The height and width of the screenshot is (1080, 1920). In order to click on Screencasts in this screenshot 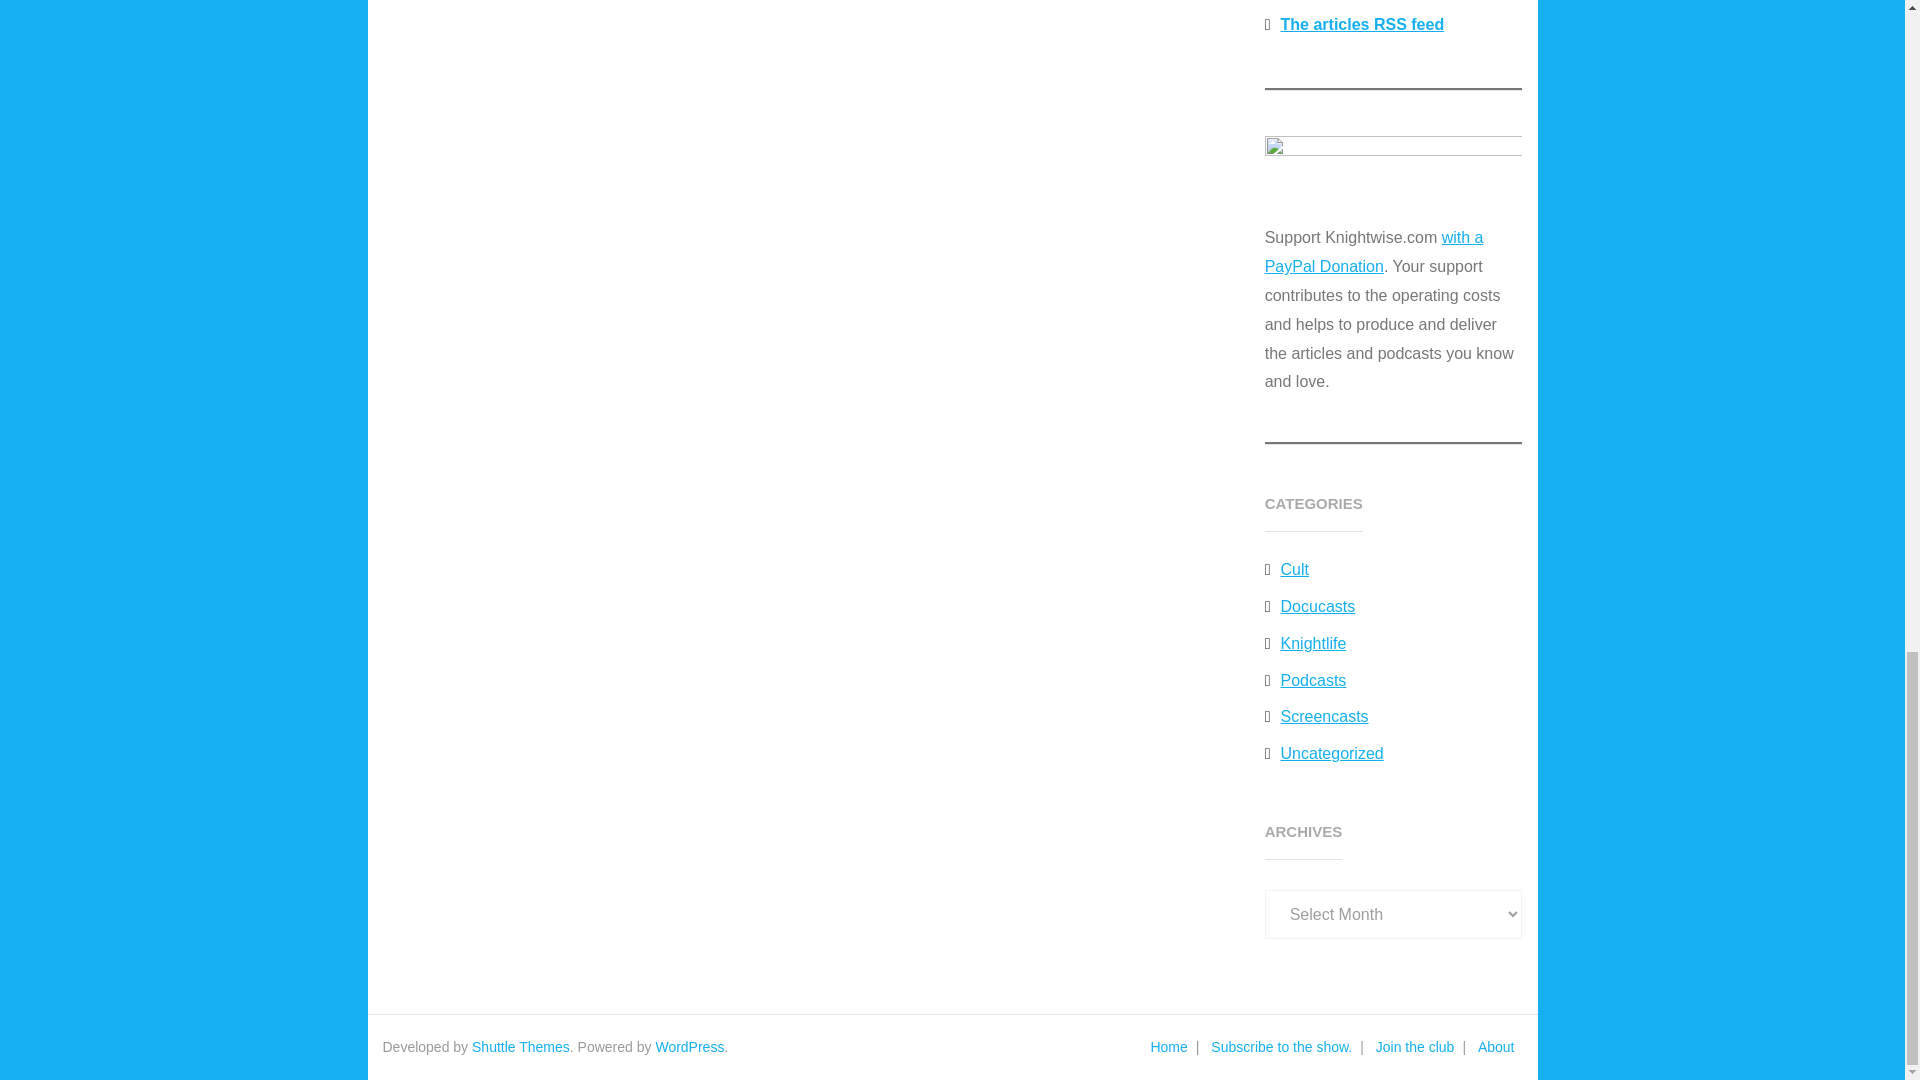, I will do `click(1316, 716)`.